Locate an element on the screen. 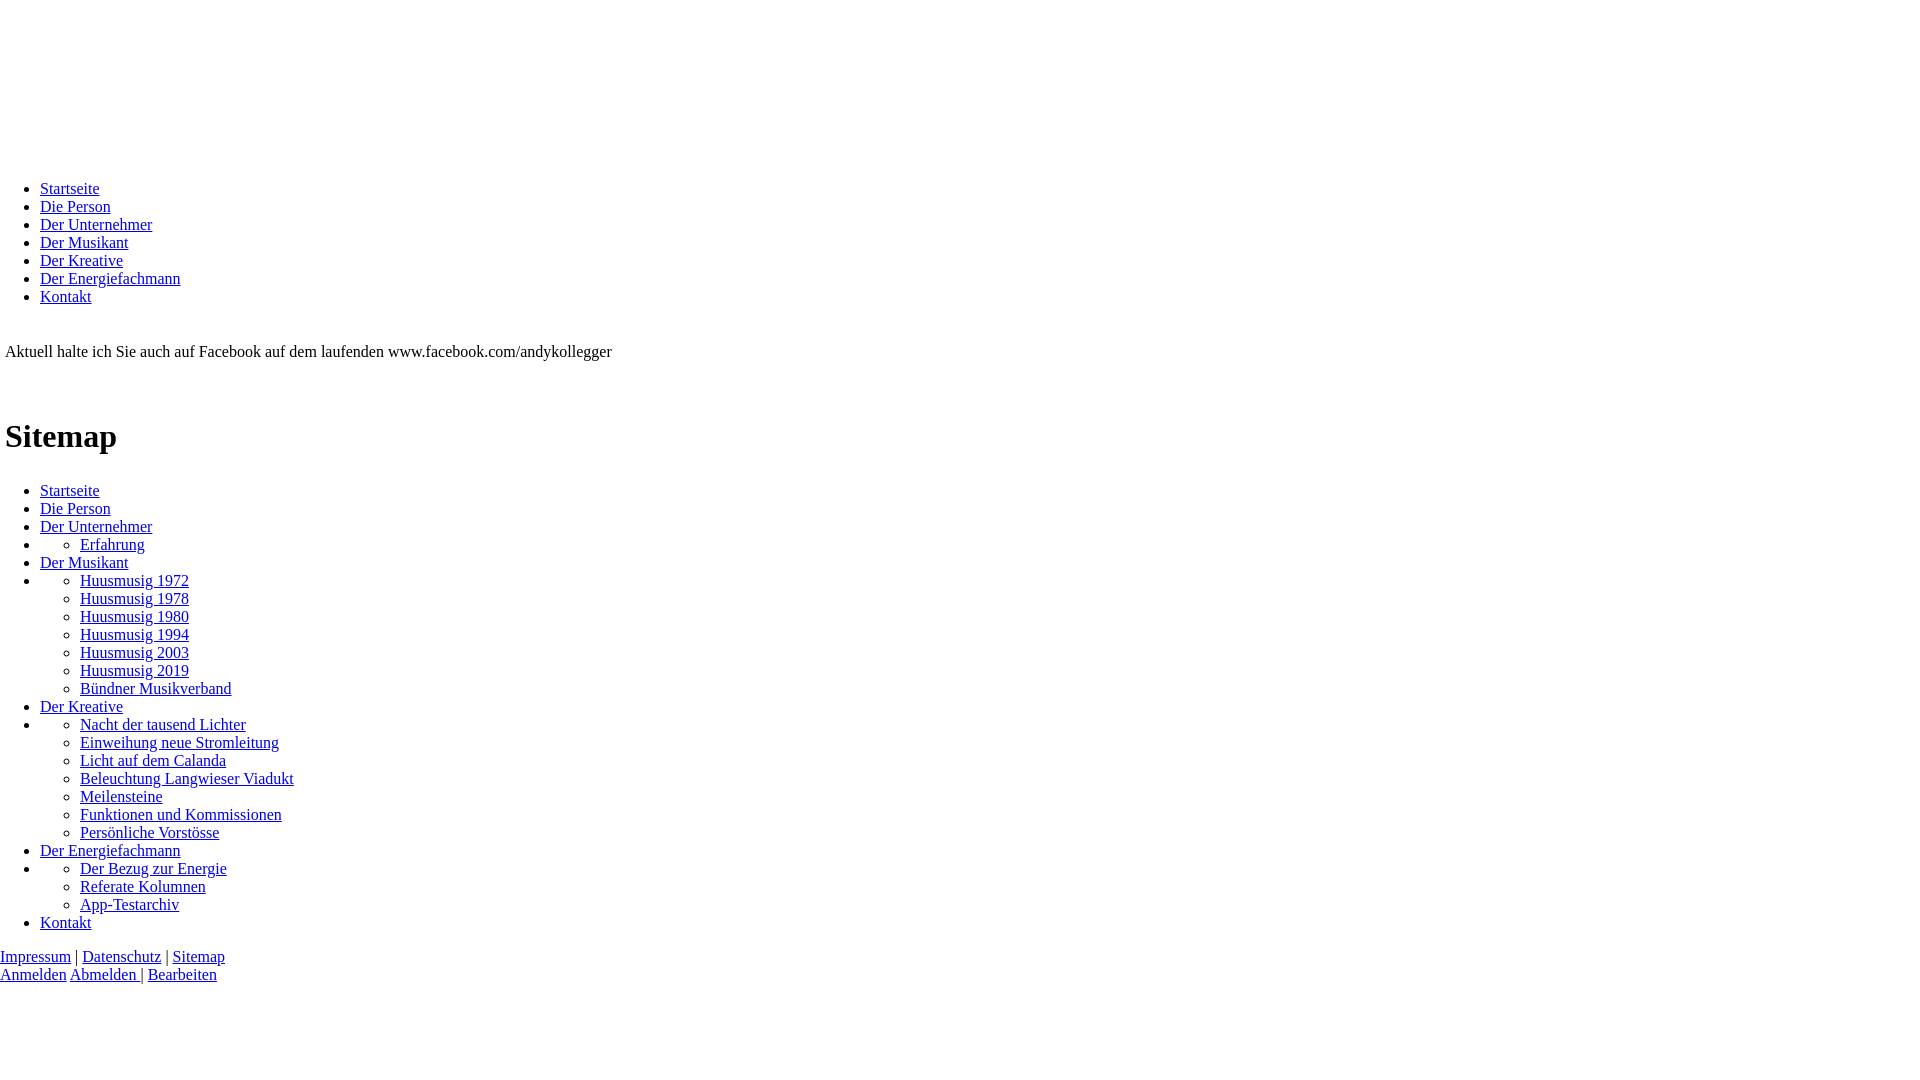  Impressum is located at coordinates (36, 956).